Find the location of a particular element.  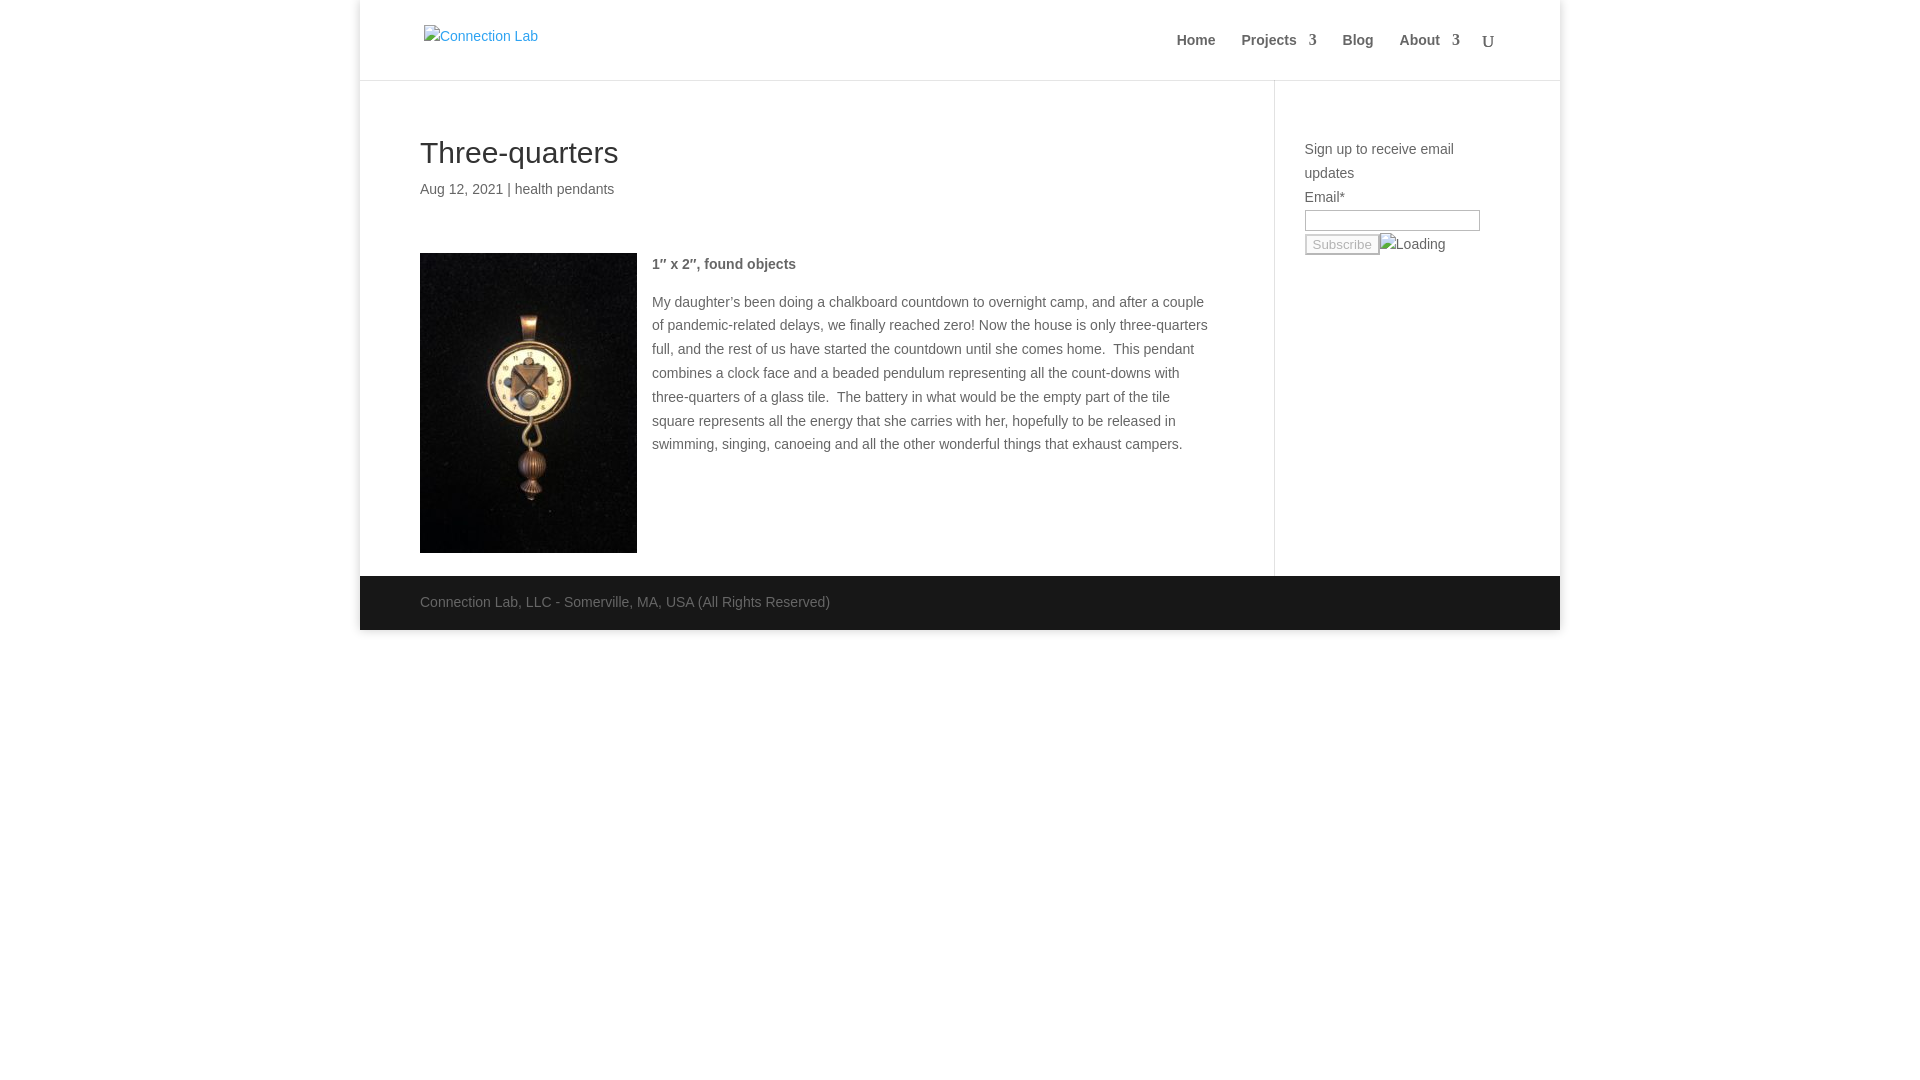

Projects is located at coordinates (1278, 56).